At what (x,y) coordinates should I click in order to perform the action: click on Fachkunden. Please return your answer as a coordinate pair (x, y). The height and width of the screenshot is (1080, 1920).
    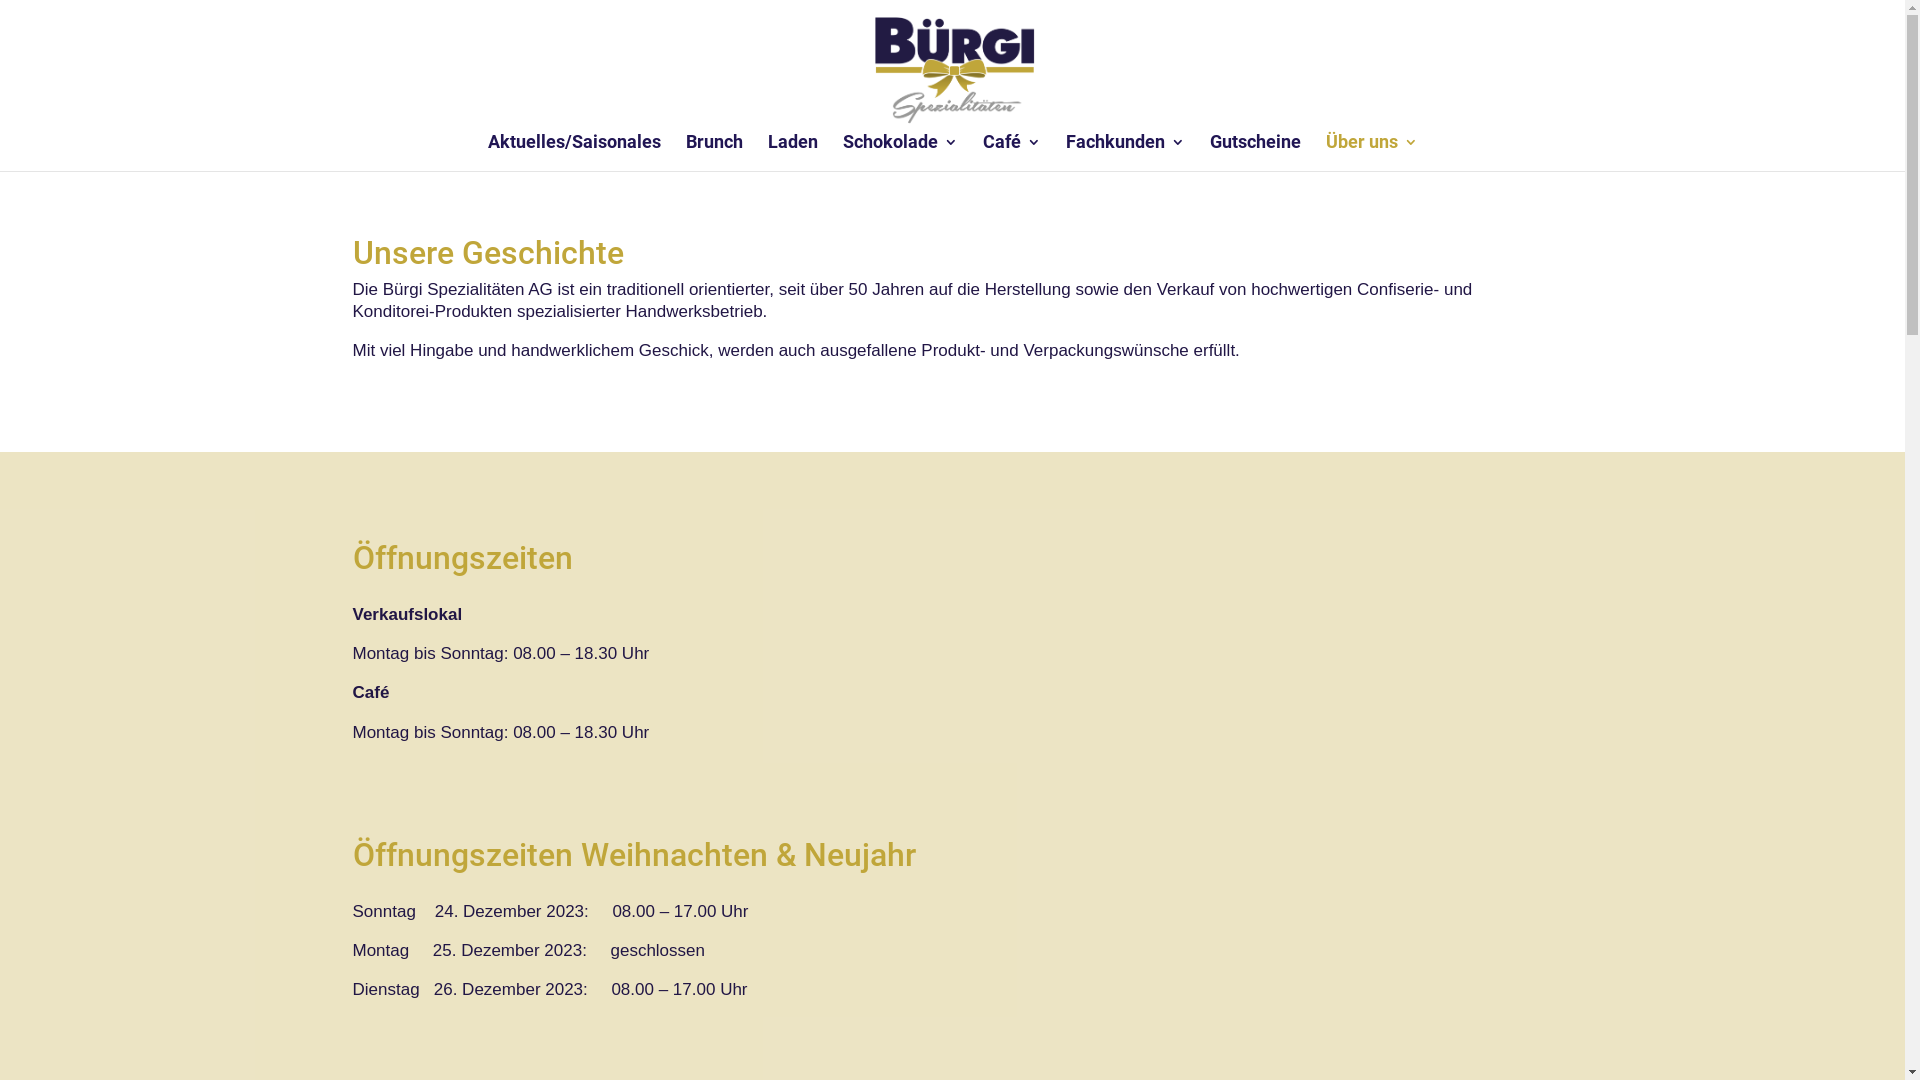
    Looking at the image, I should click on (1126, 153).